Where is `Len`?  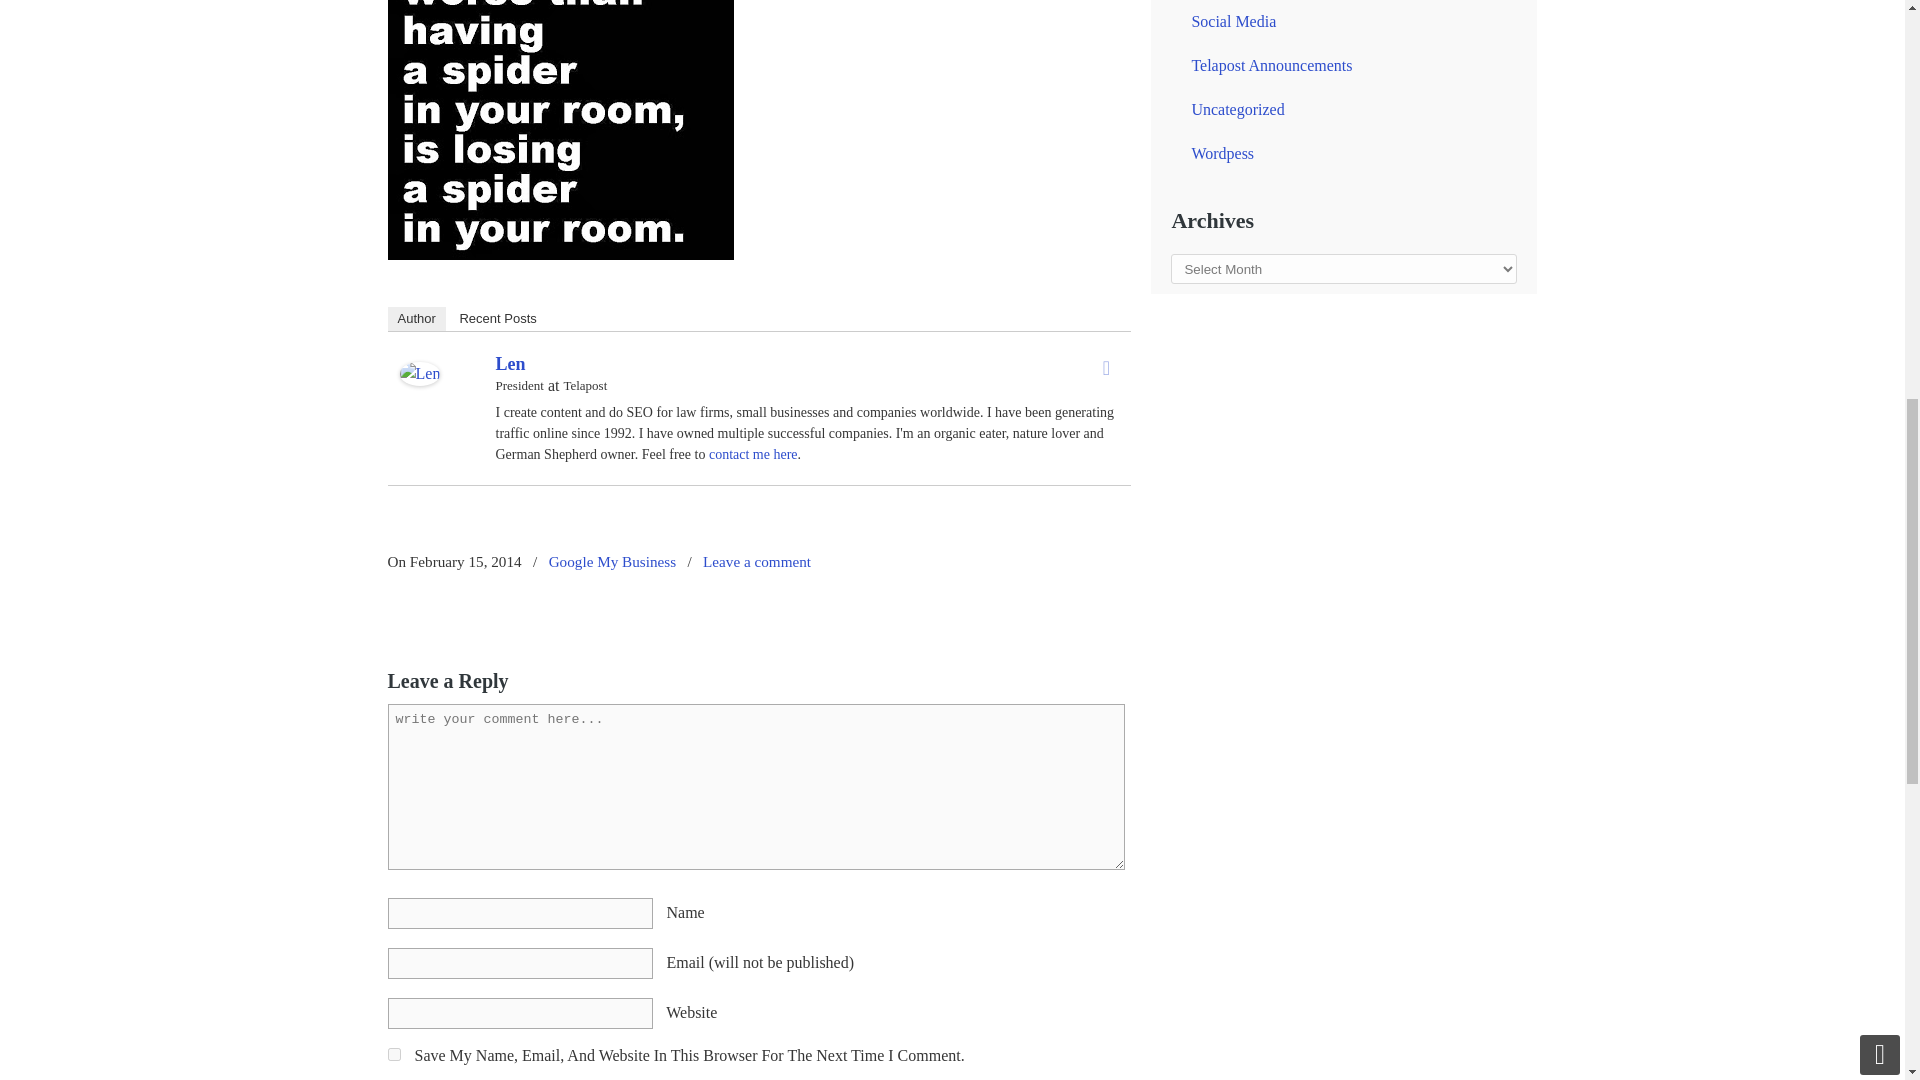
Len is located at coordinates (510, 364).